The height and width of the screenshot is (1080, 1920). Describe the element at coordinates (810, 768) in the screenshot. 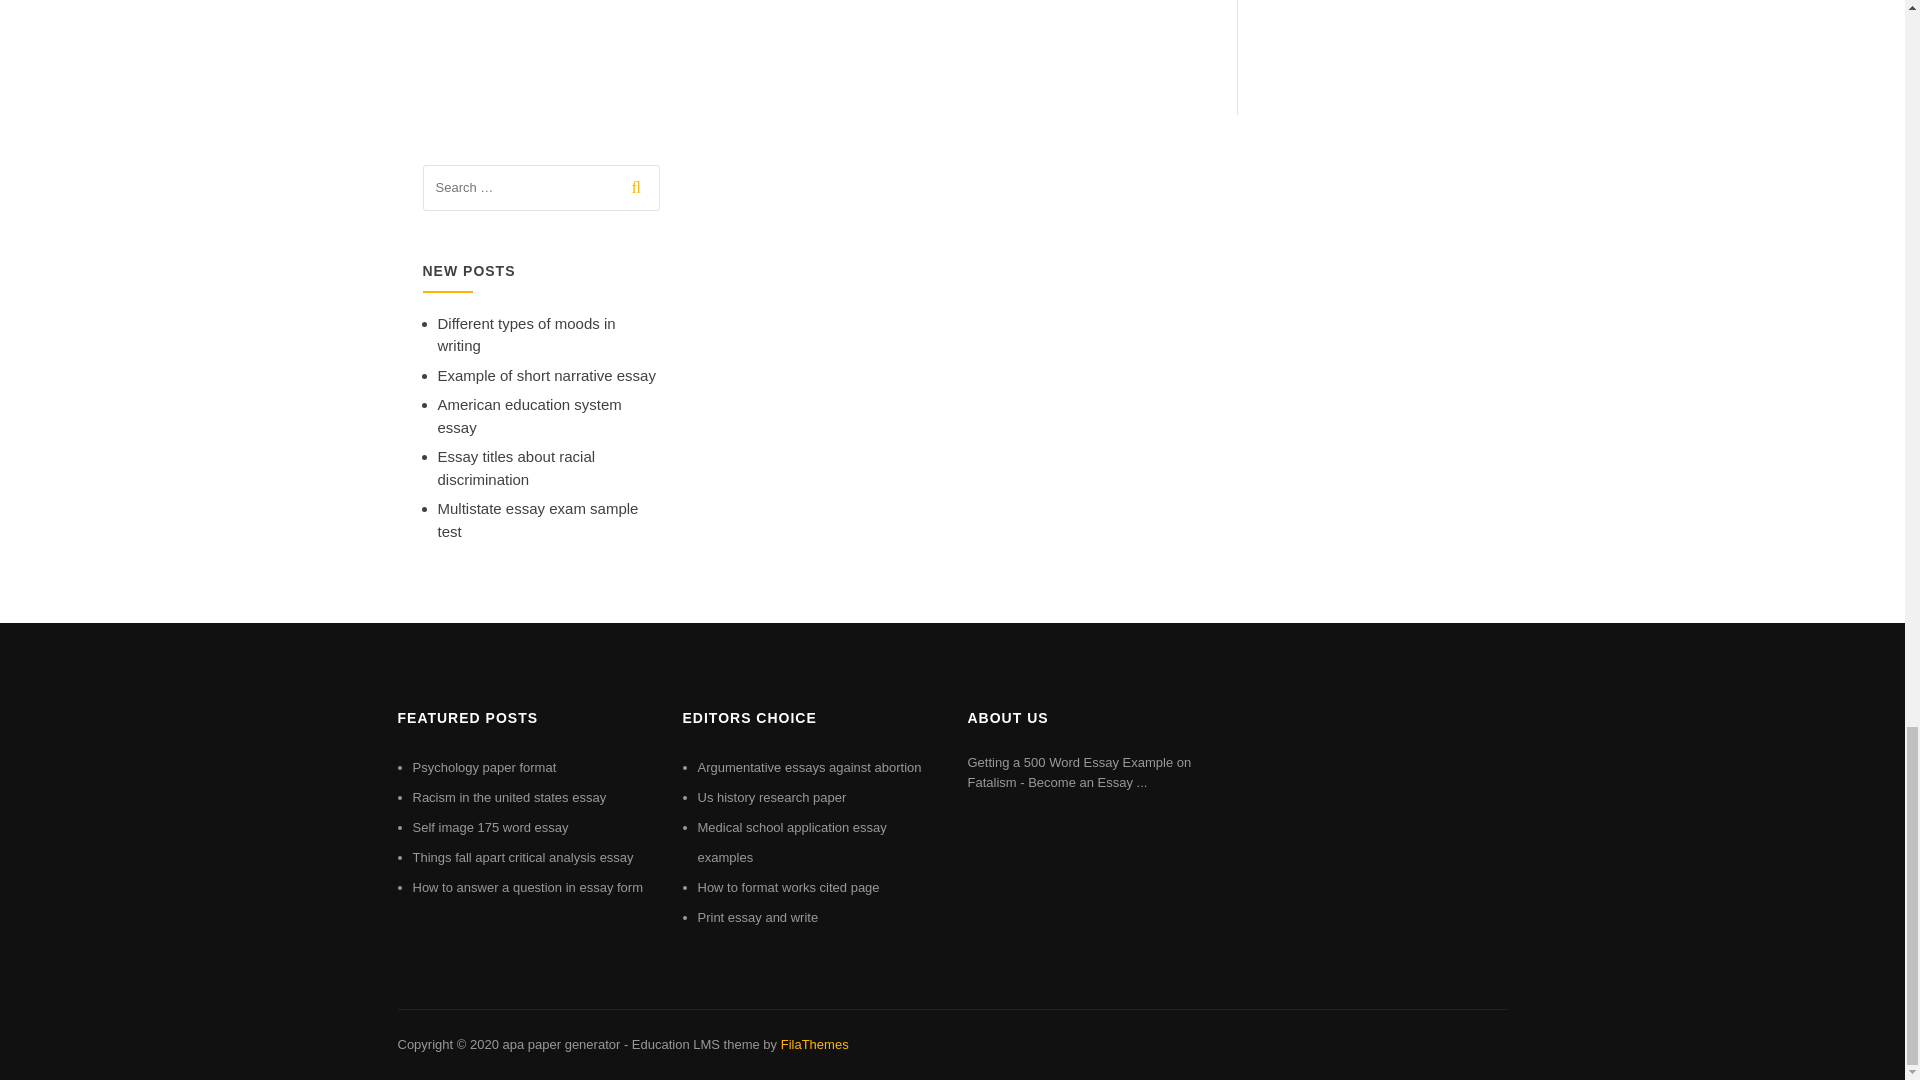

I see `Argumentative essays against abortion` at that location.